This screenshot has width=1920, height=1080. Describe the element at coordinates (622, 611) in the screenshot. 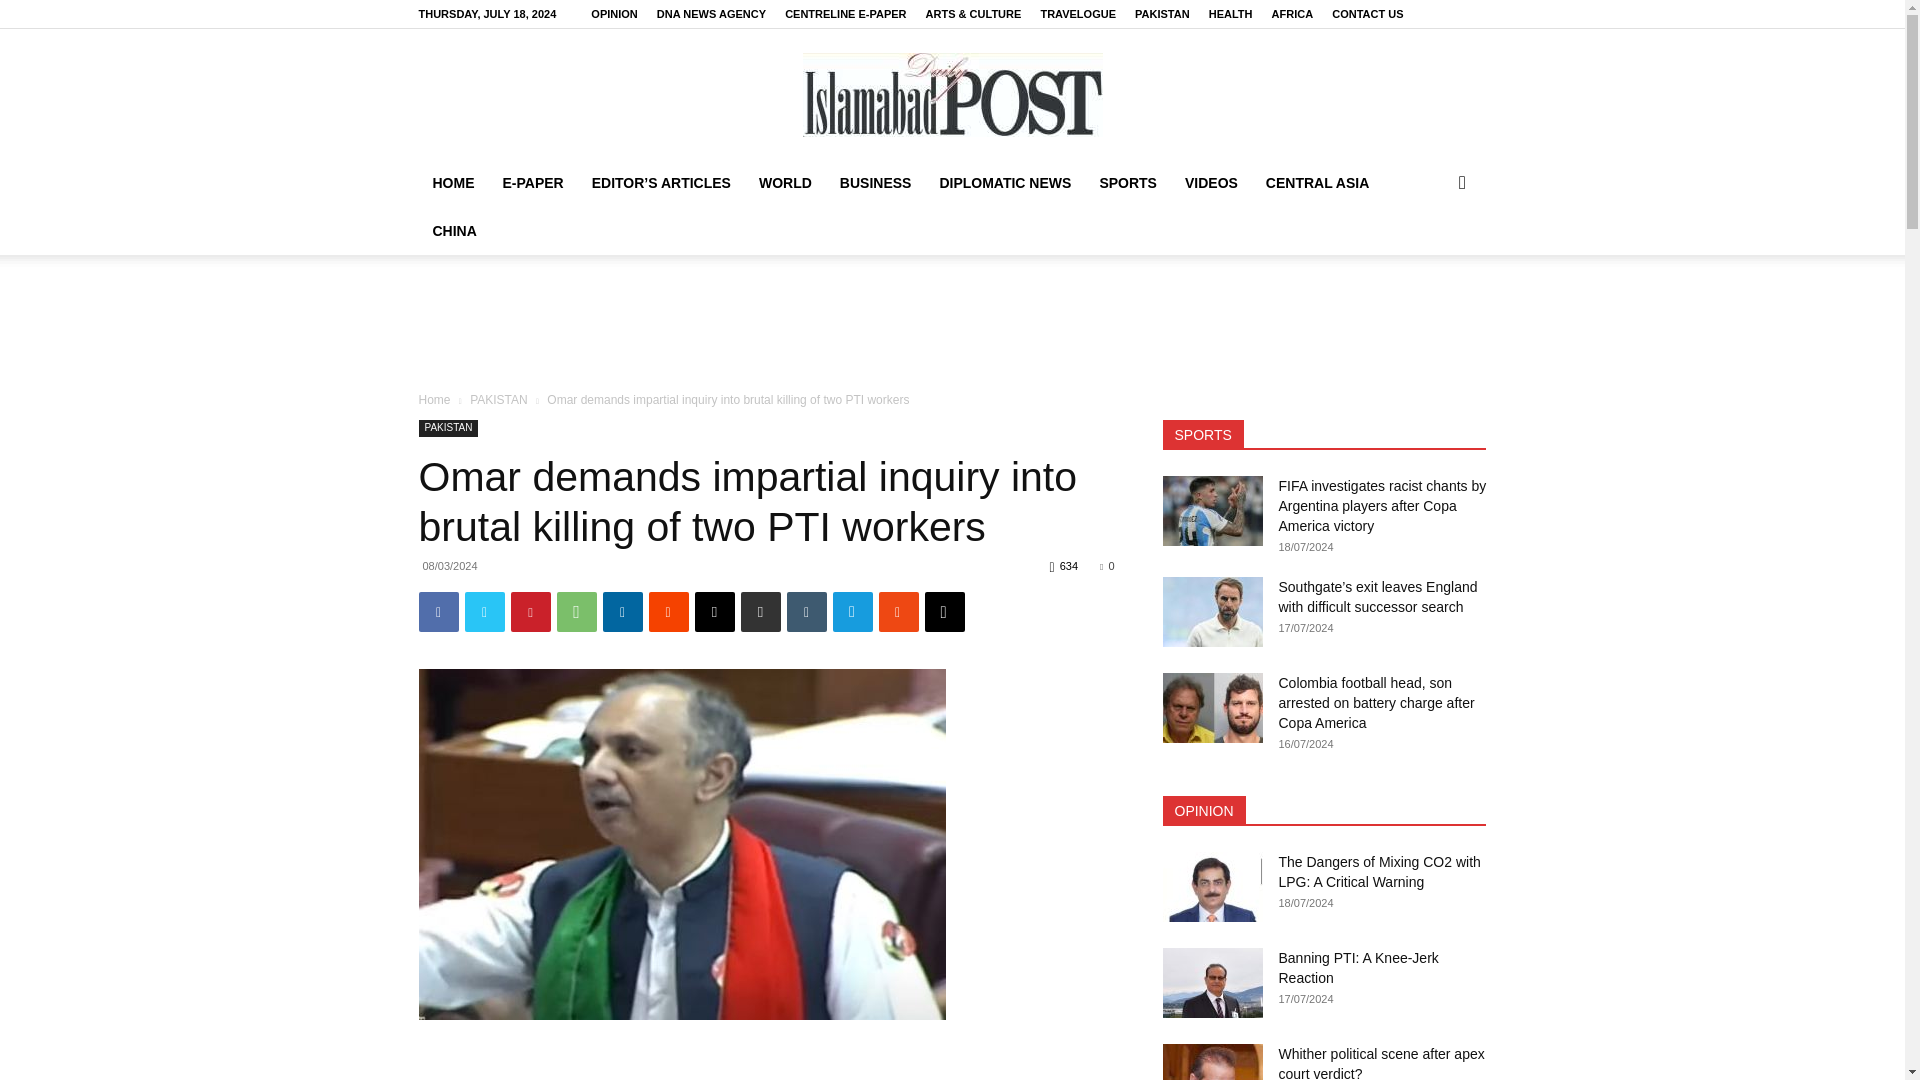

I see `Linkedin` at that location.